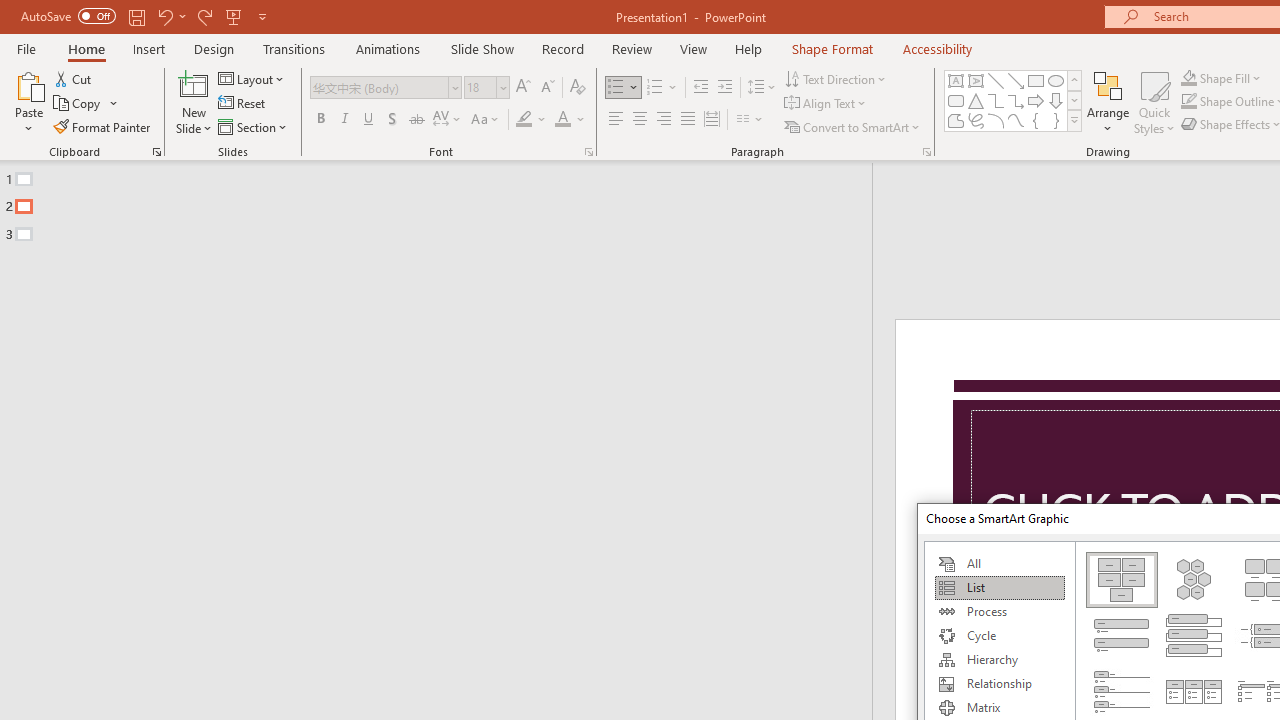  What do you see at coordinates (1122, 692) in the screenshot?
I see `Tab List` at bounding box center [1122, 692].